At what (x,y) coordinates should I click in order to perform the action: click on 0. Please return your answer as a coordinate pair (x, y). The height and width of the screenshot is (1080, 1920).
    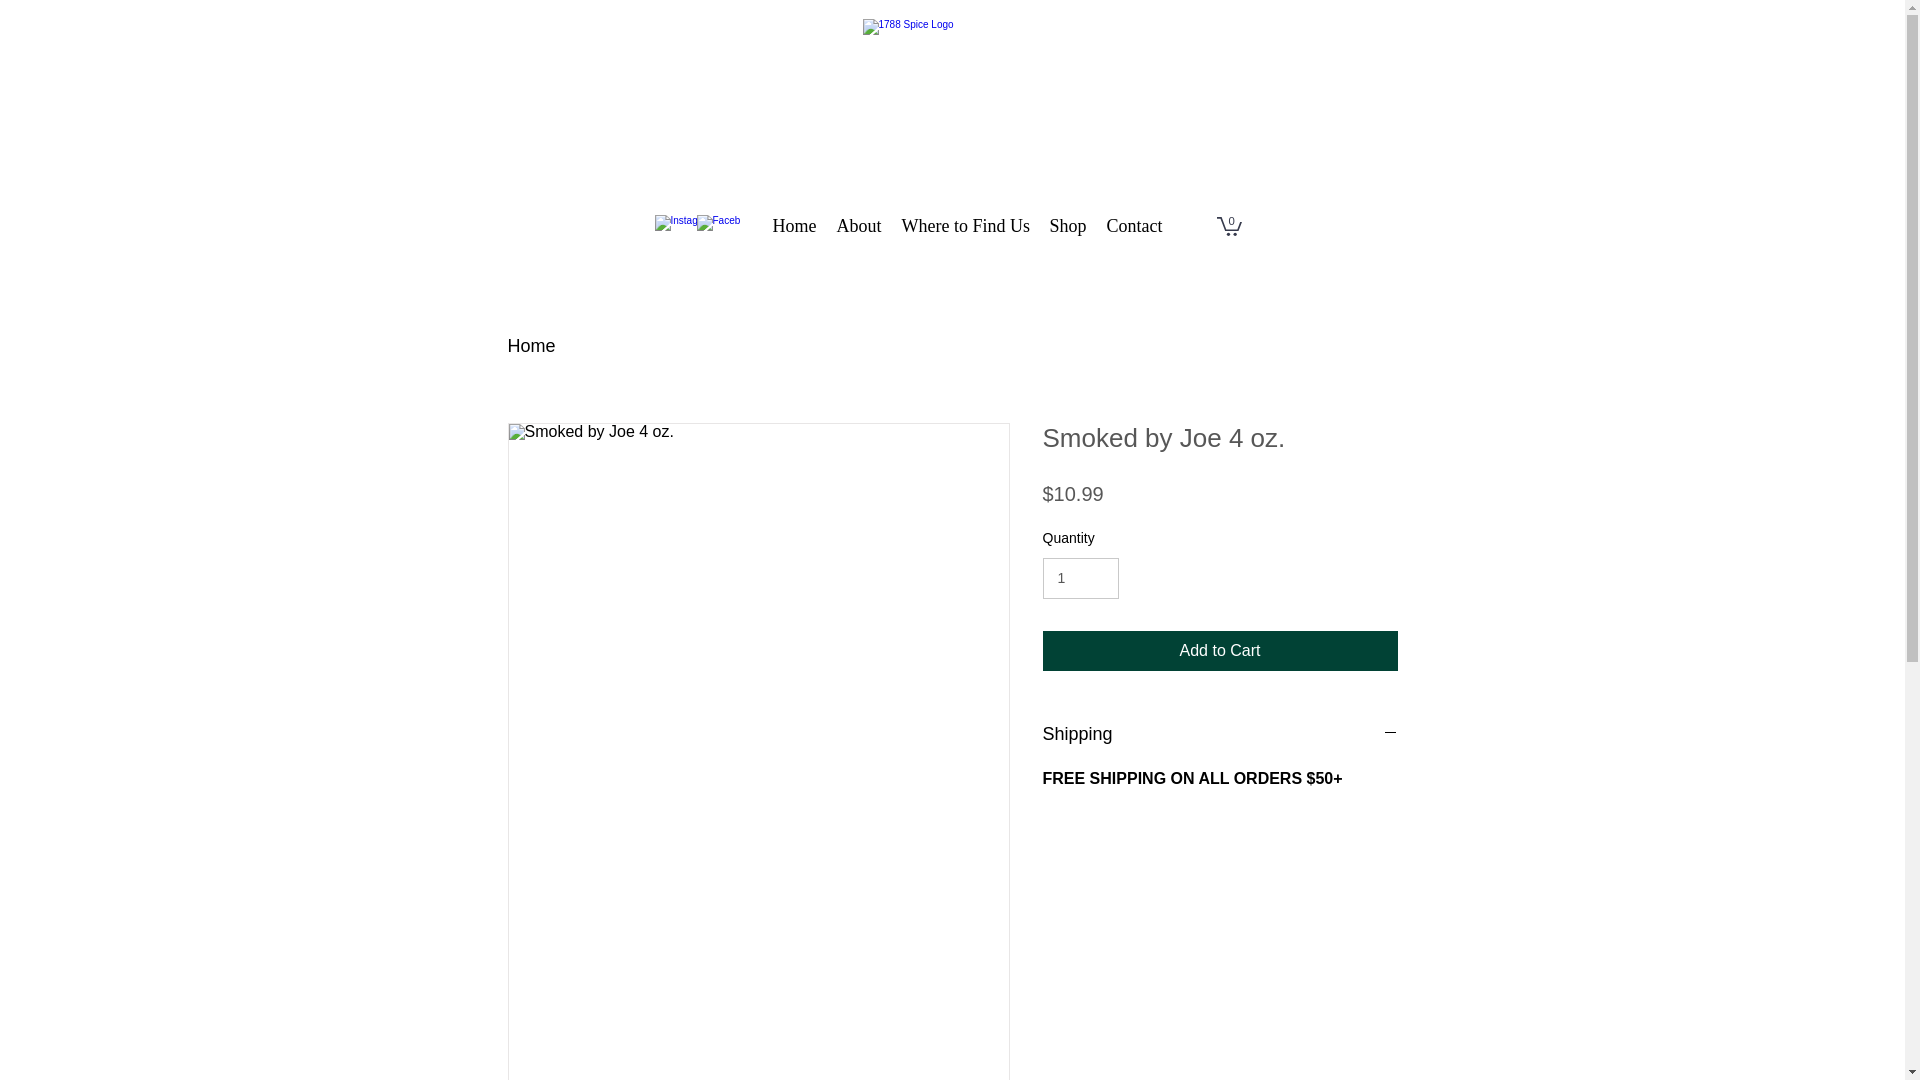
    Looking at the image, I should click on (1228, 226).